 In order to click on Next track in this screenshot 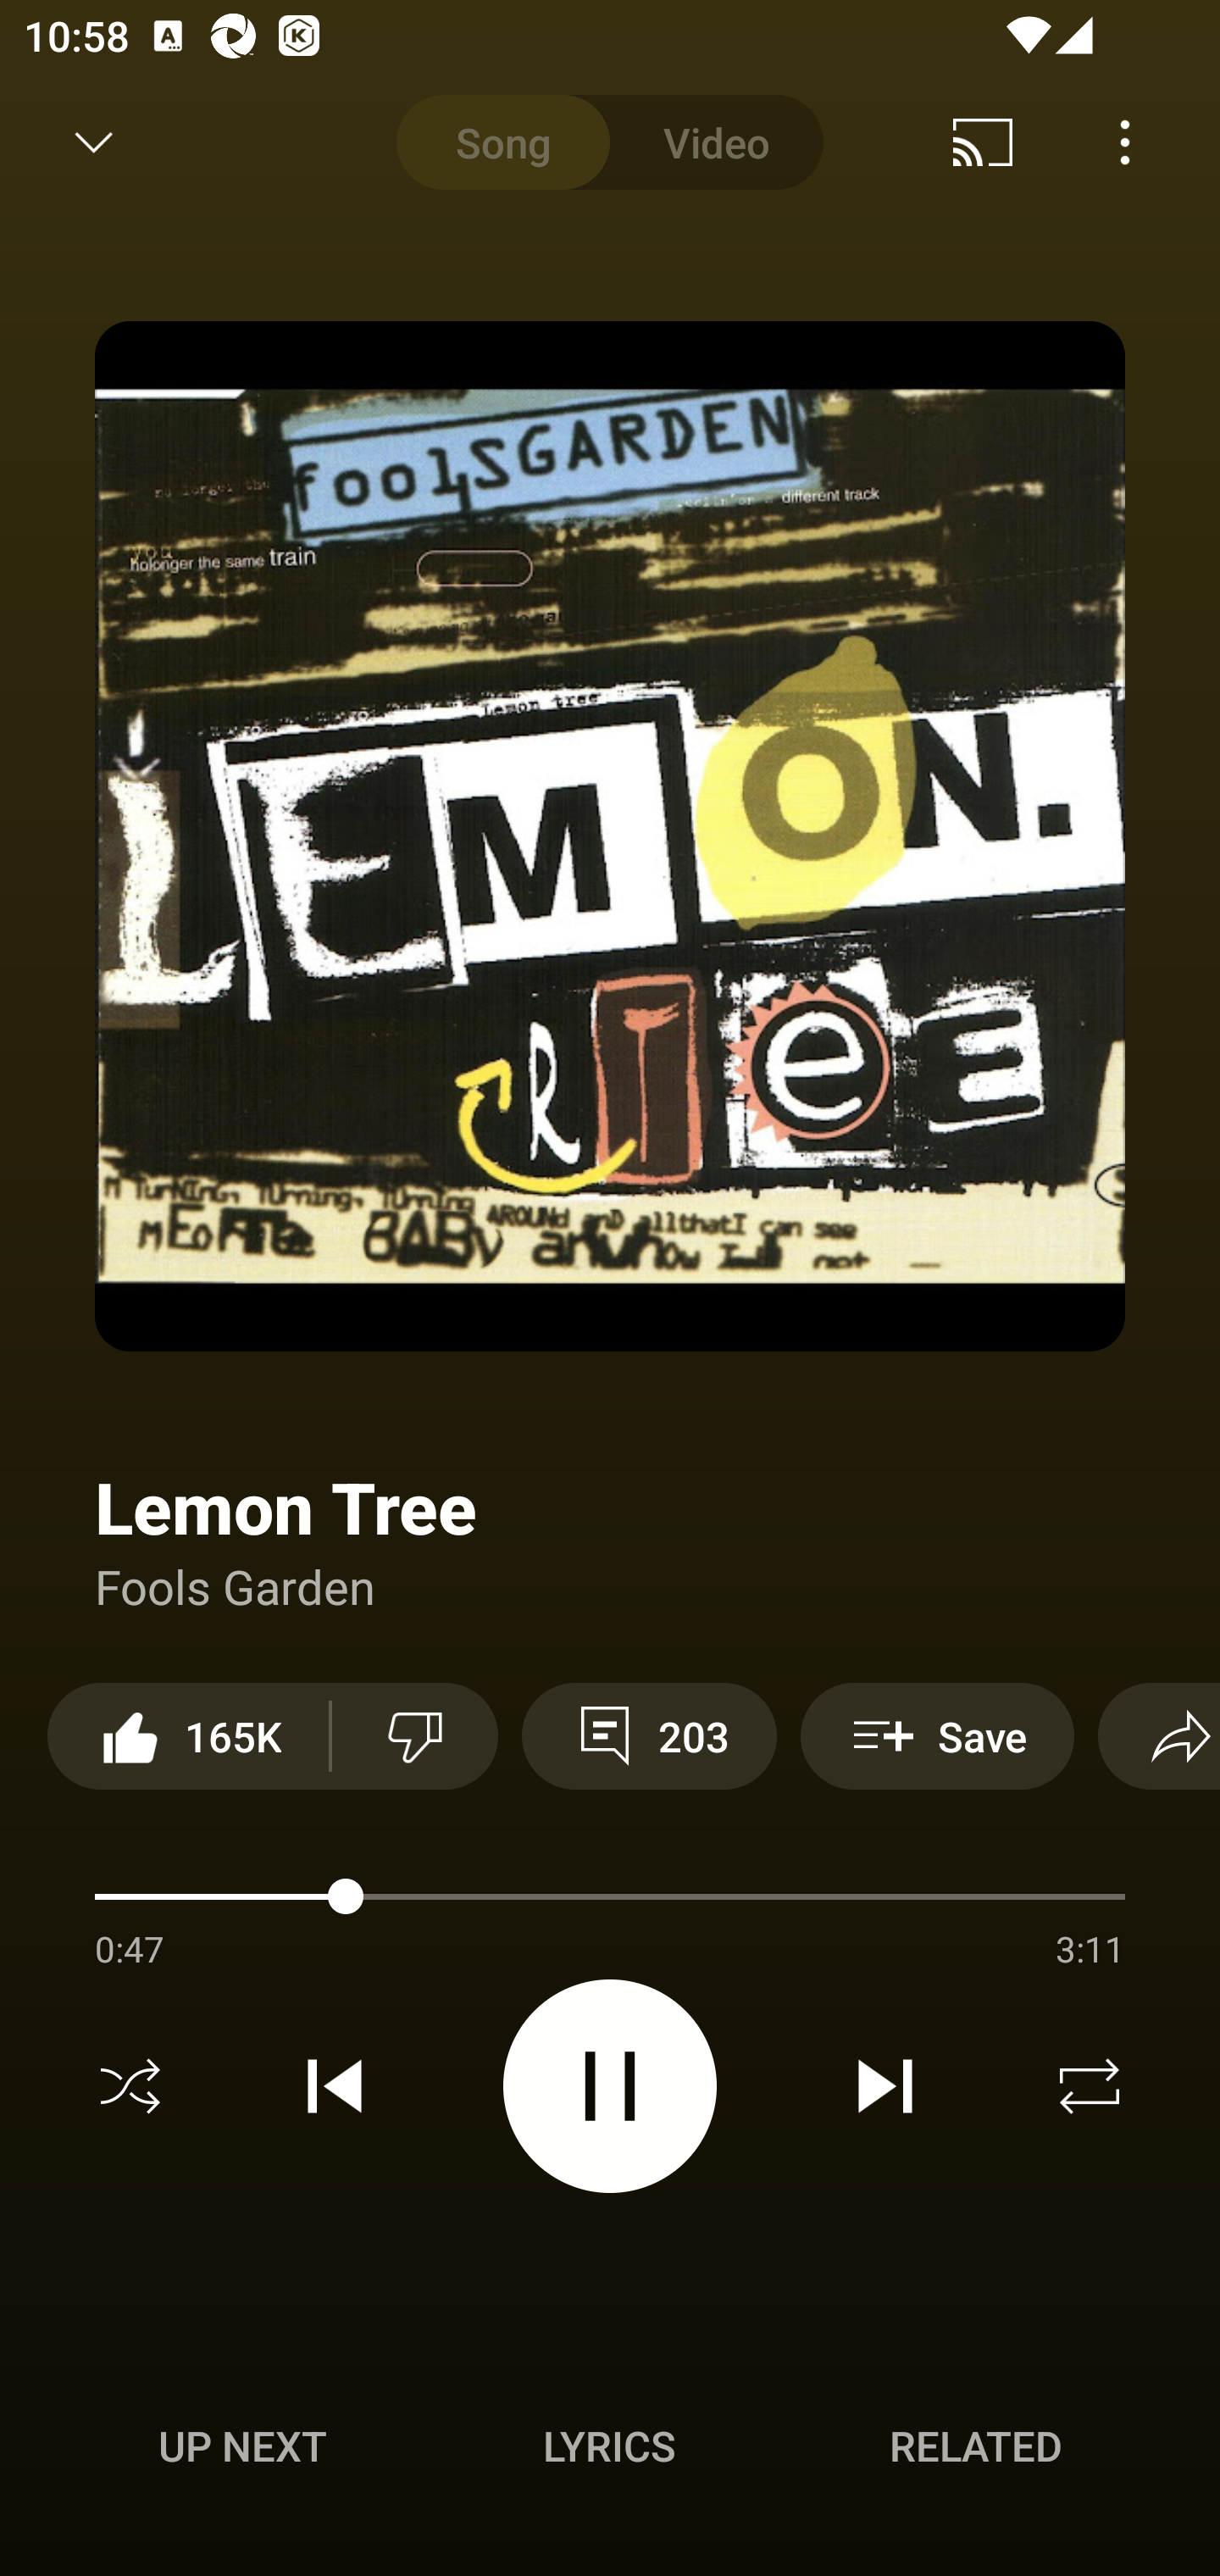, I will do `click(884, 2086)`.